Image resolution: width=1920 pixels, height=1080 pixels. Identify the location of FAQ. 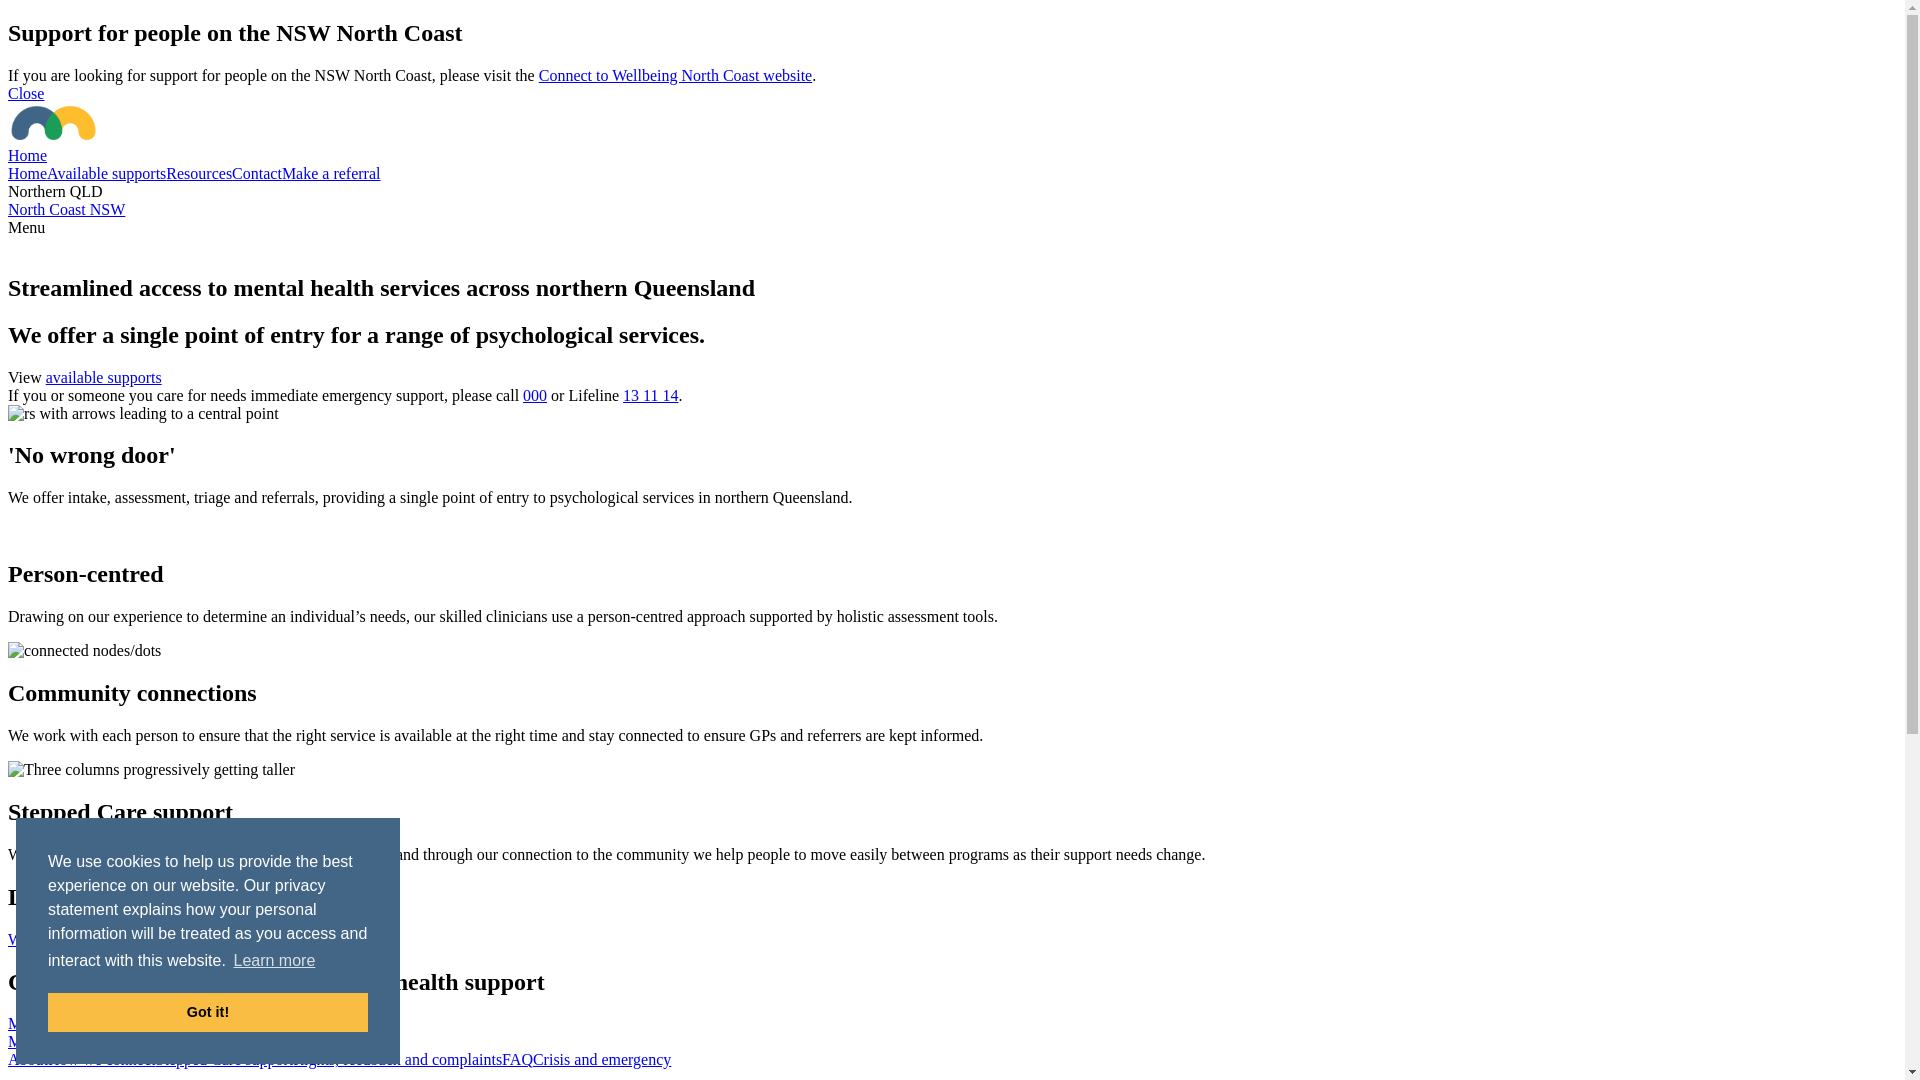
(518, 1060).